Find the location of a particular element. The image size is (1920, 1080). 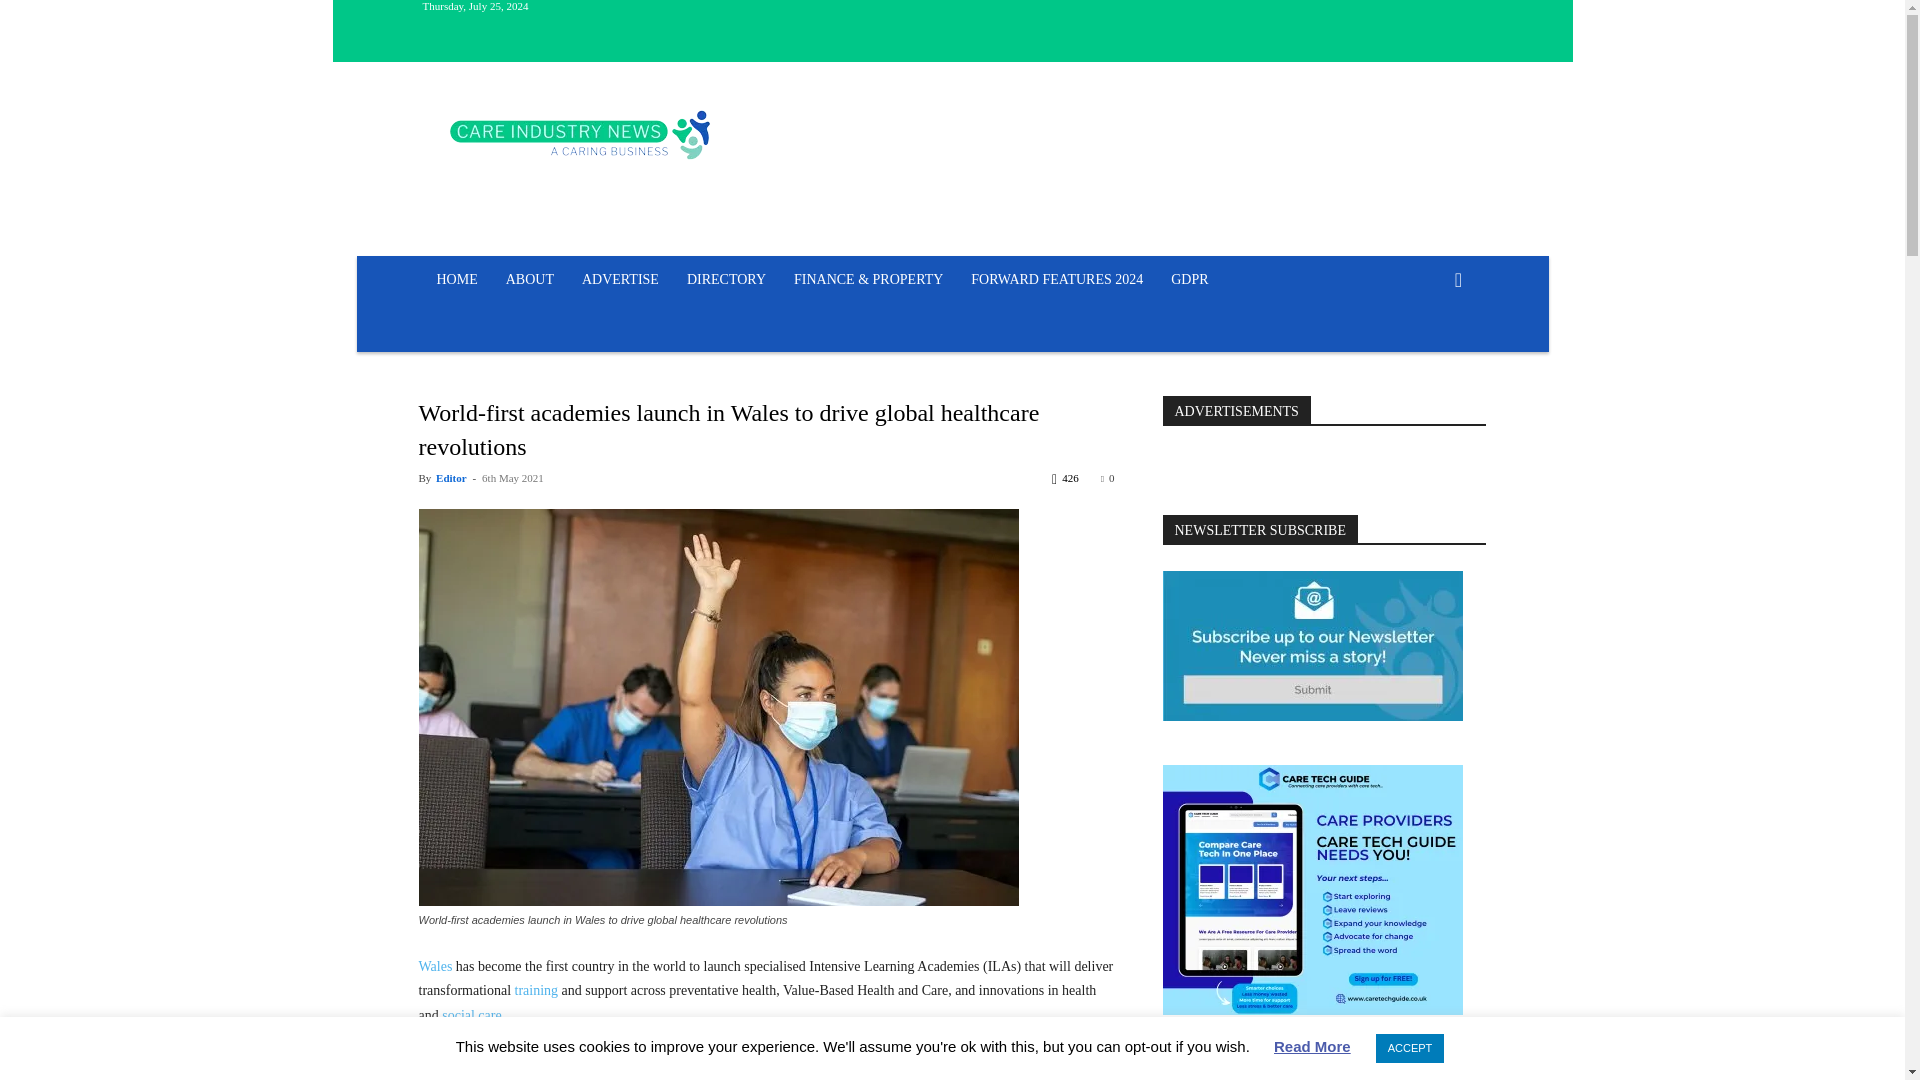

ADVERTISE is located at coordinates (620, 279).